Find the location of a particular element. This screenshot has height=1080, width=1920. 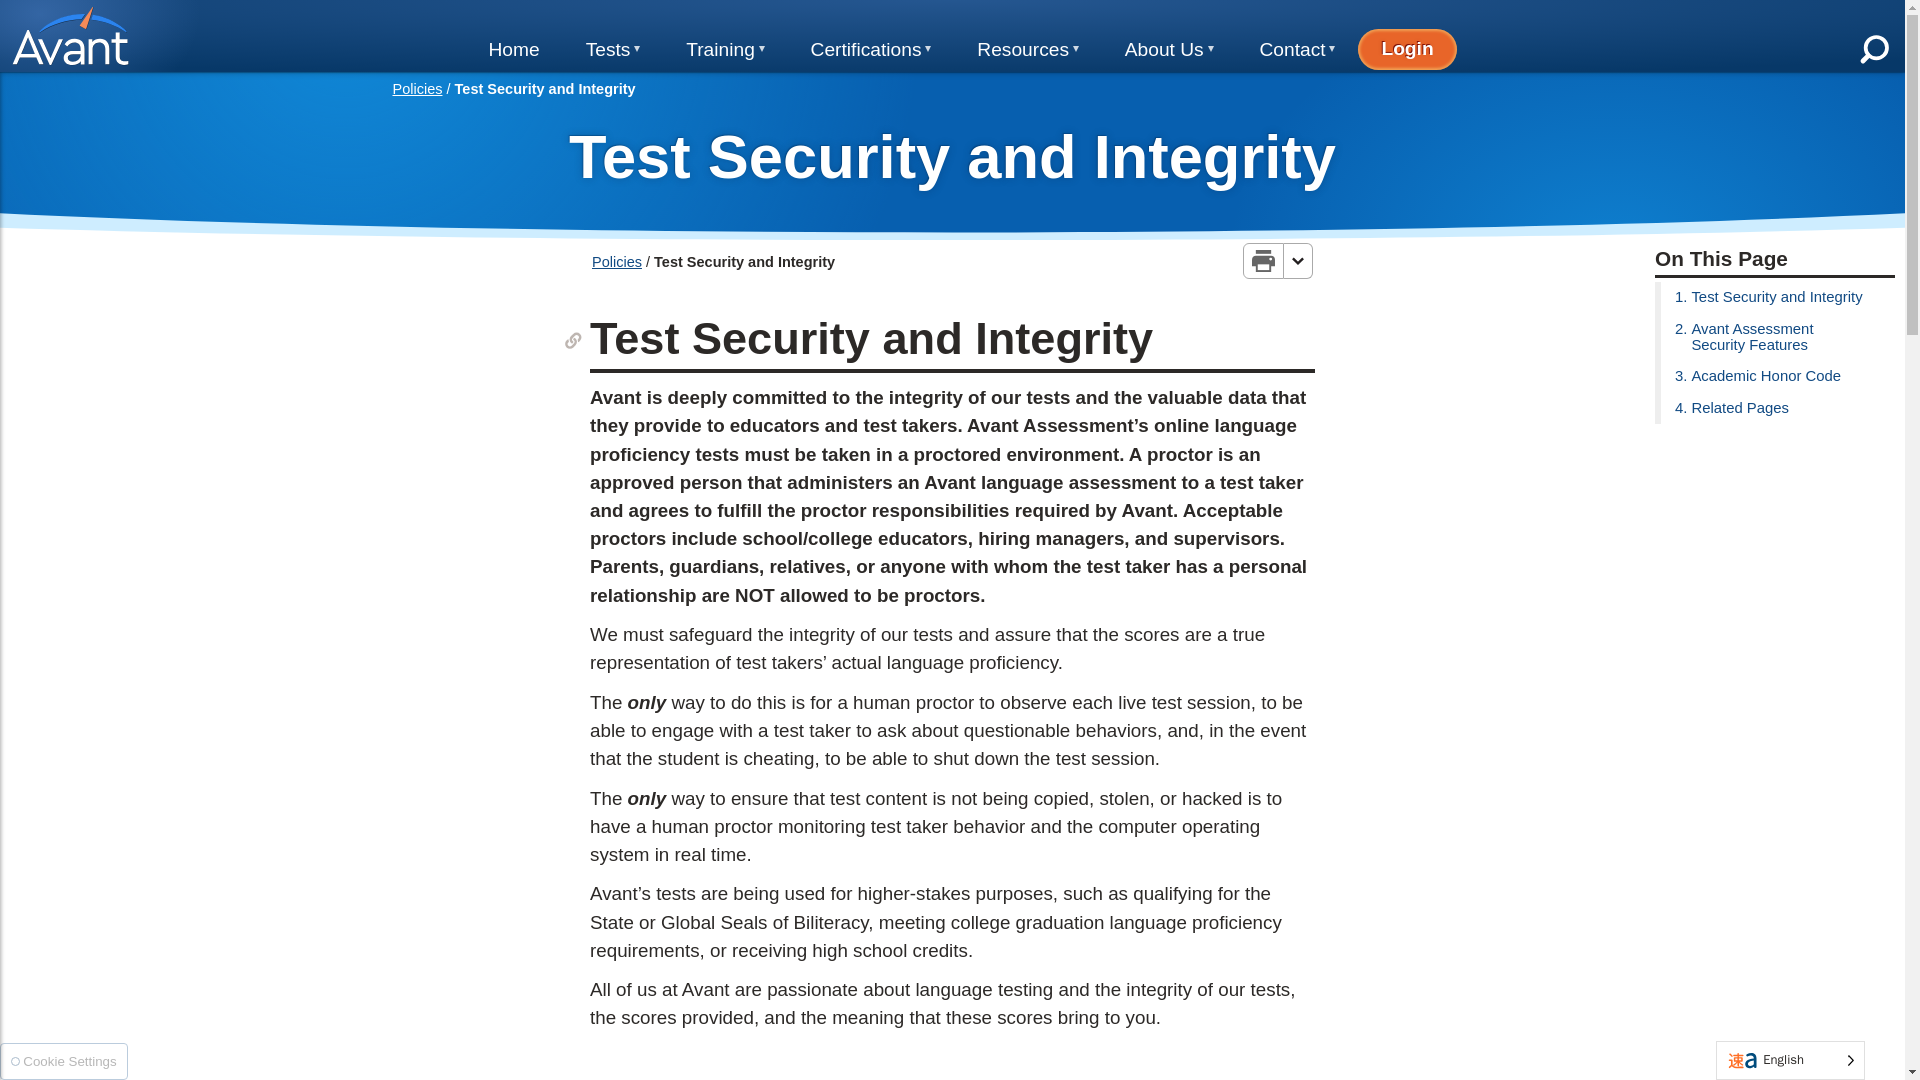

STAMPe is located at coordinates (923, 280).